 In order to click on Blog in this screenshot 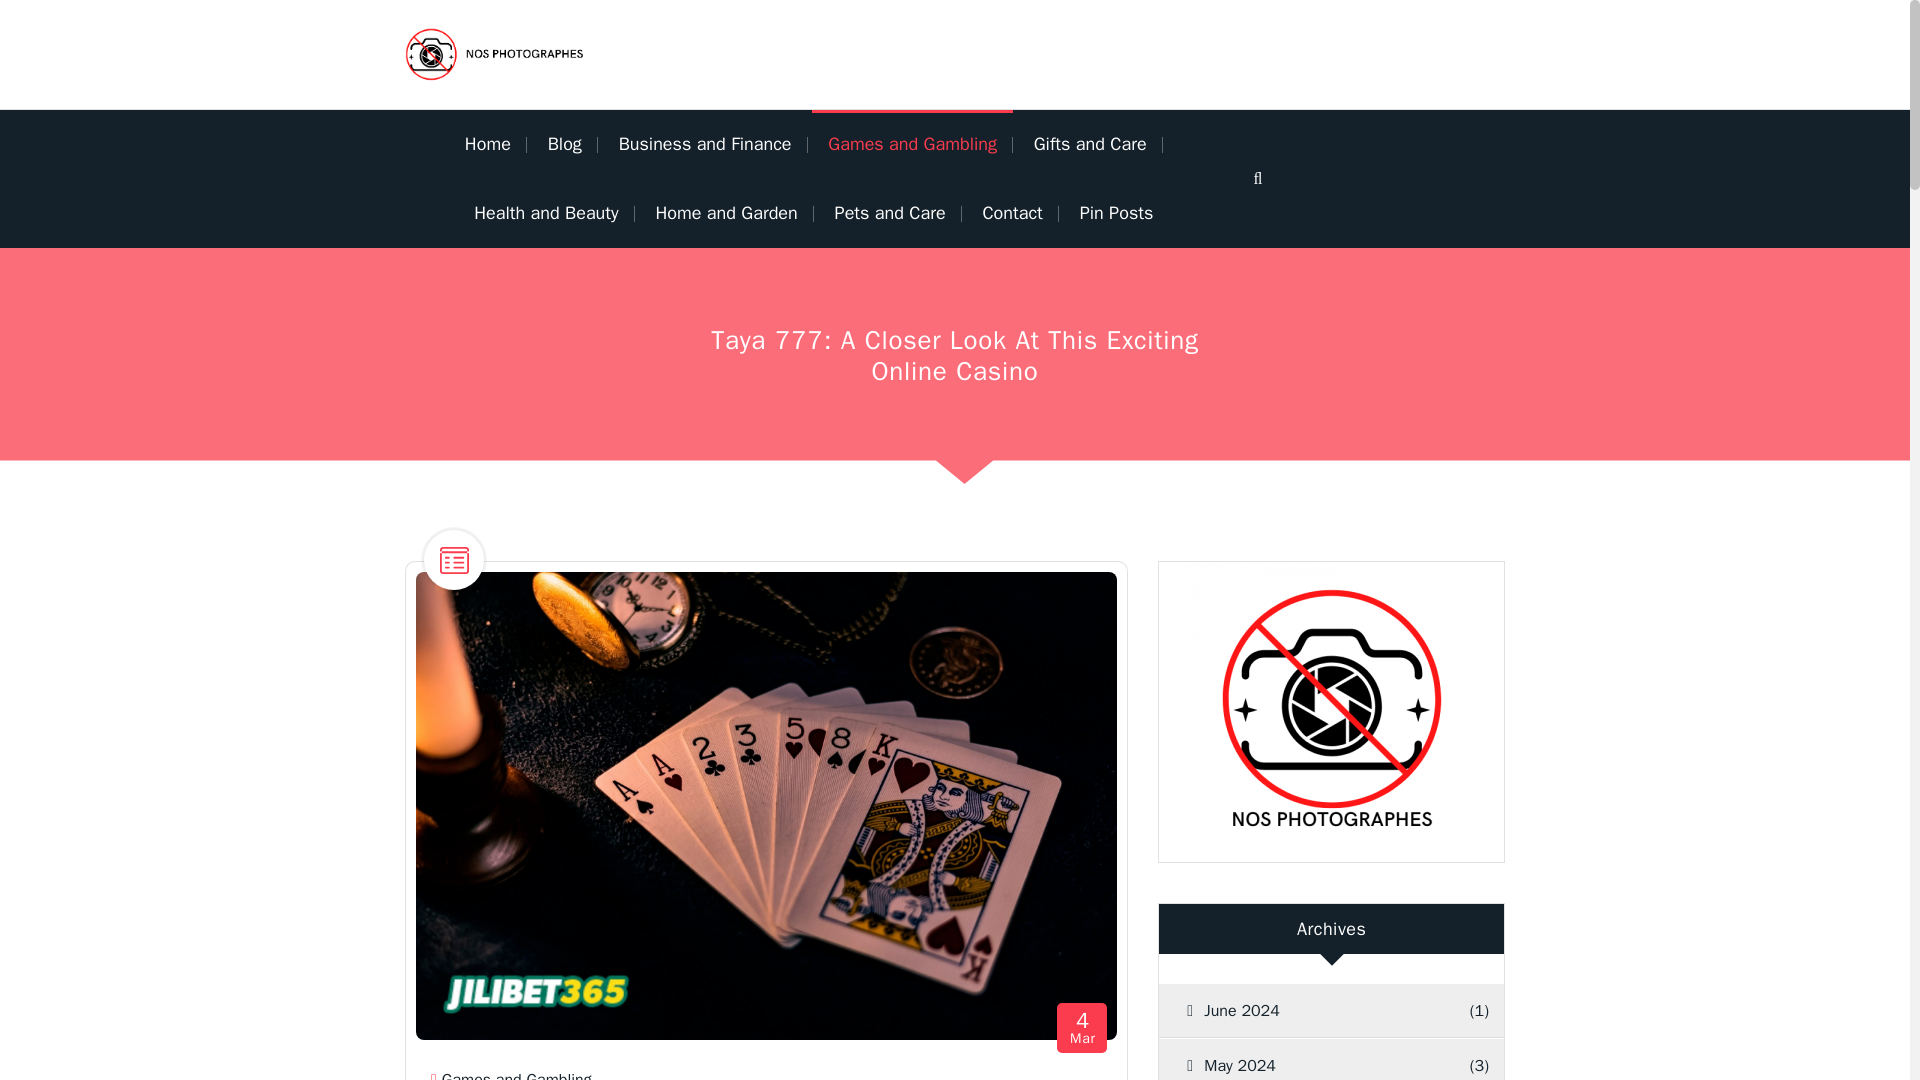, I will do `click(564, 144)`.